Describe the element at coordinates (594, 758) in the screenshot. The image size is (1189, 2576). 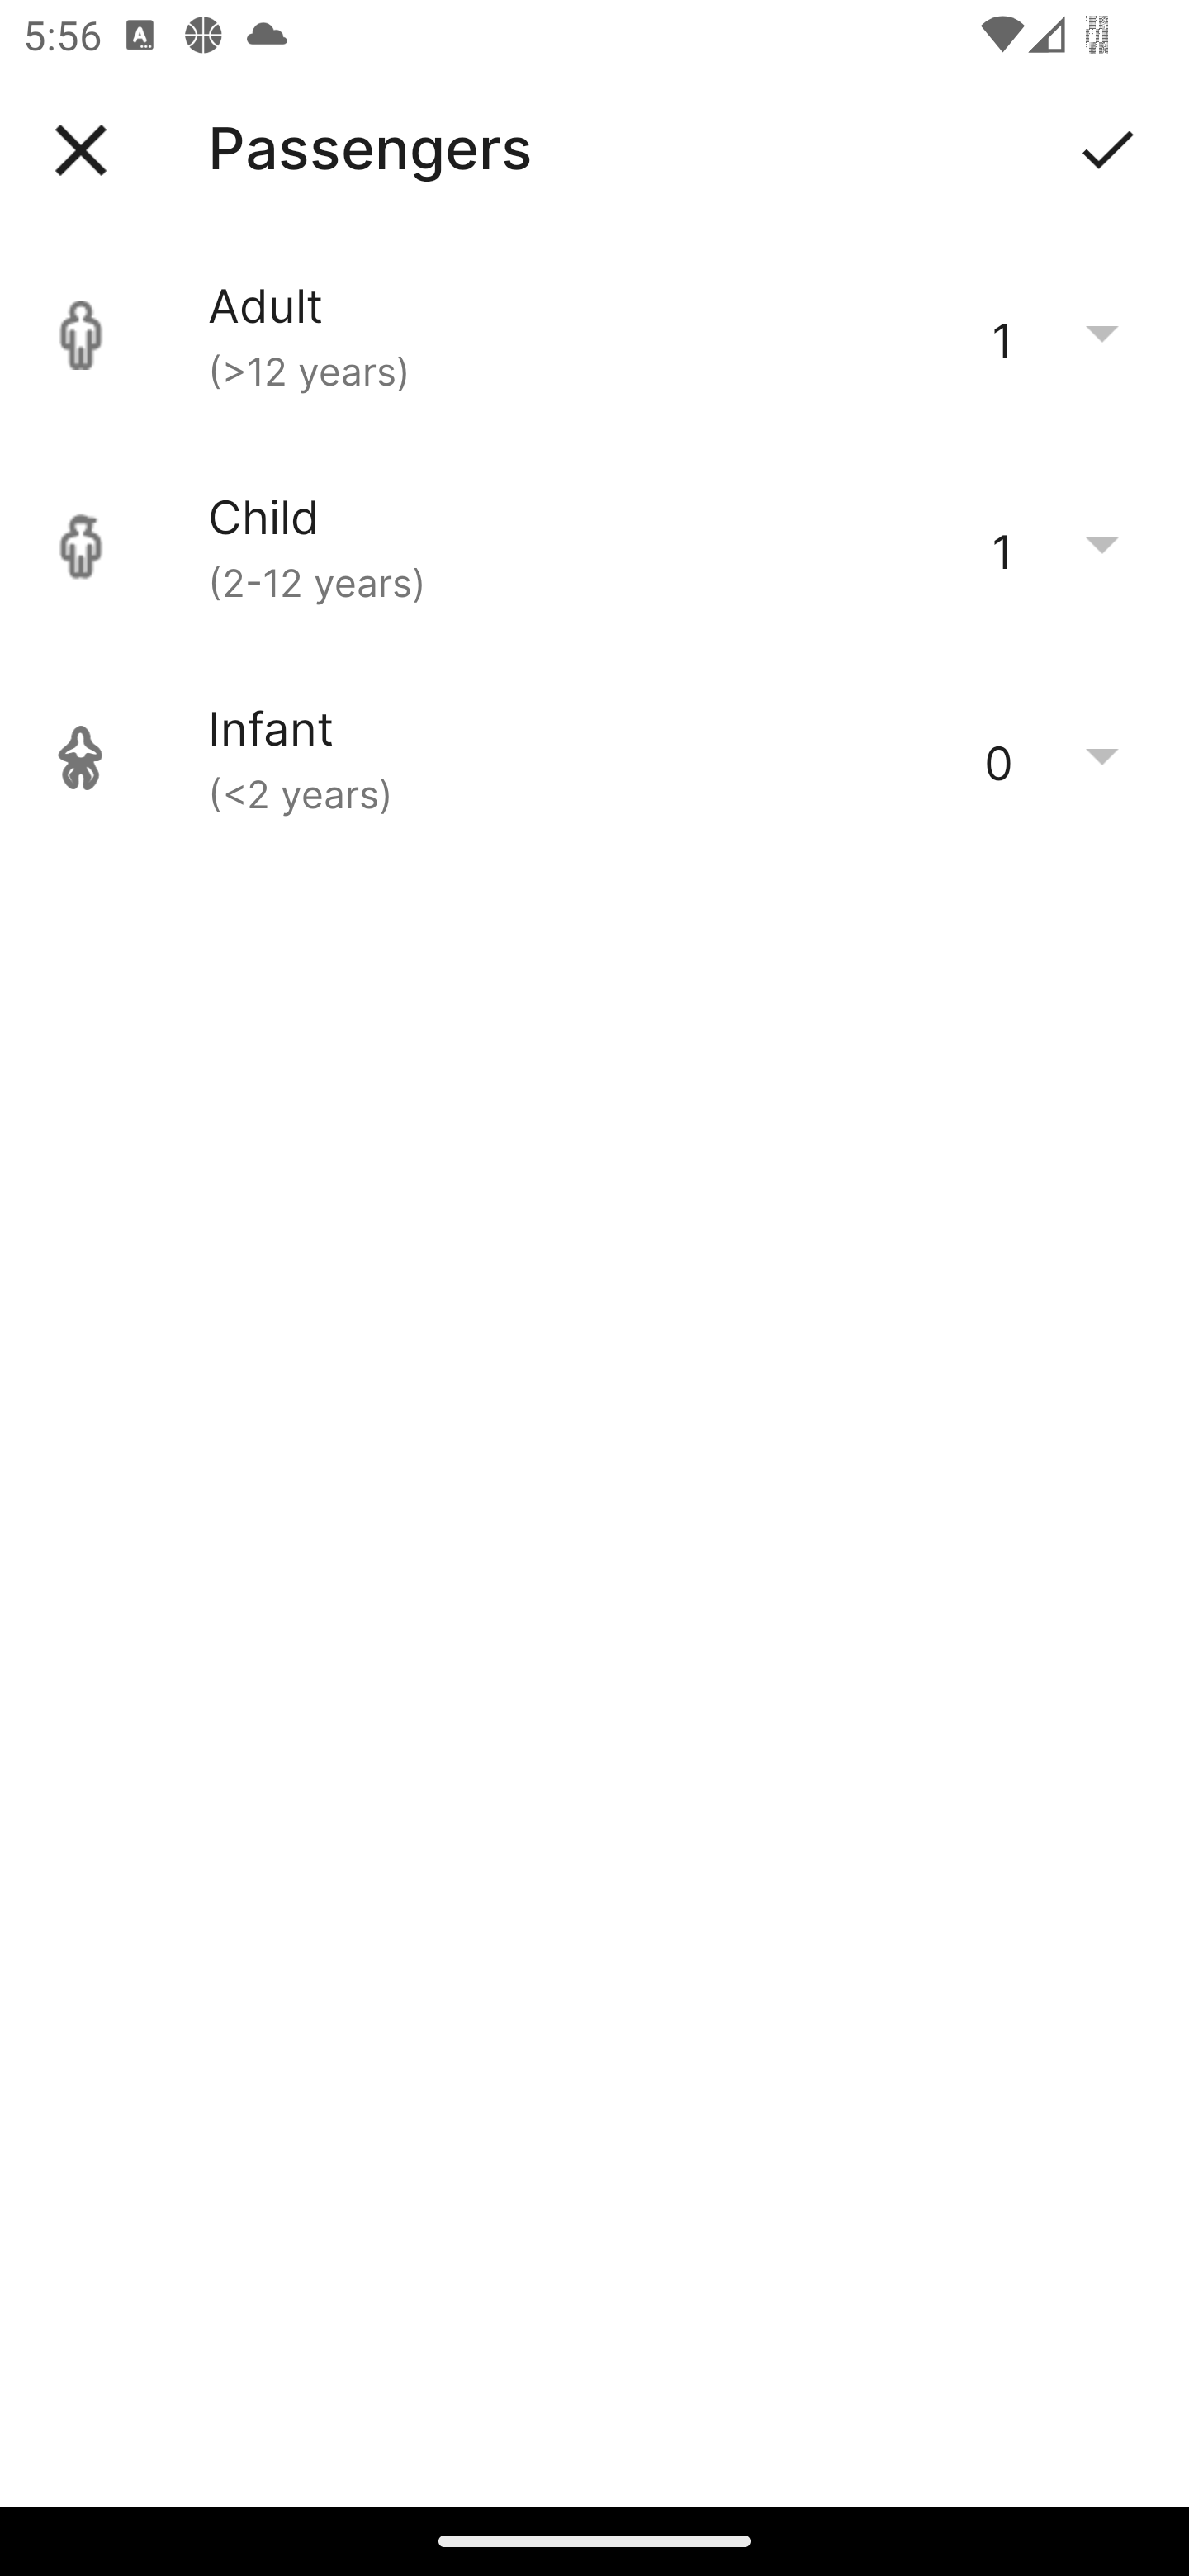
I see `Infant (<2 years) 0` at that location.